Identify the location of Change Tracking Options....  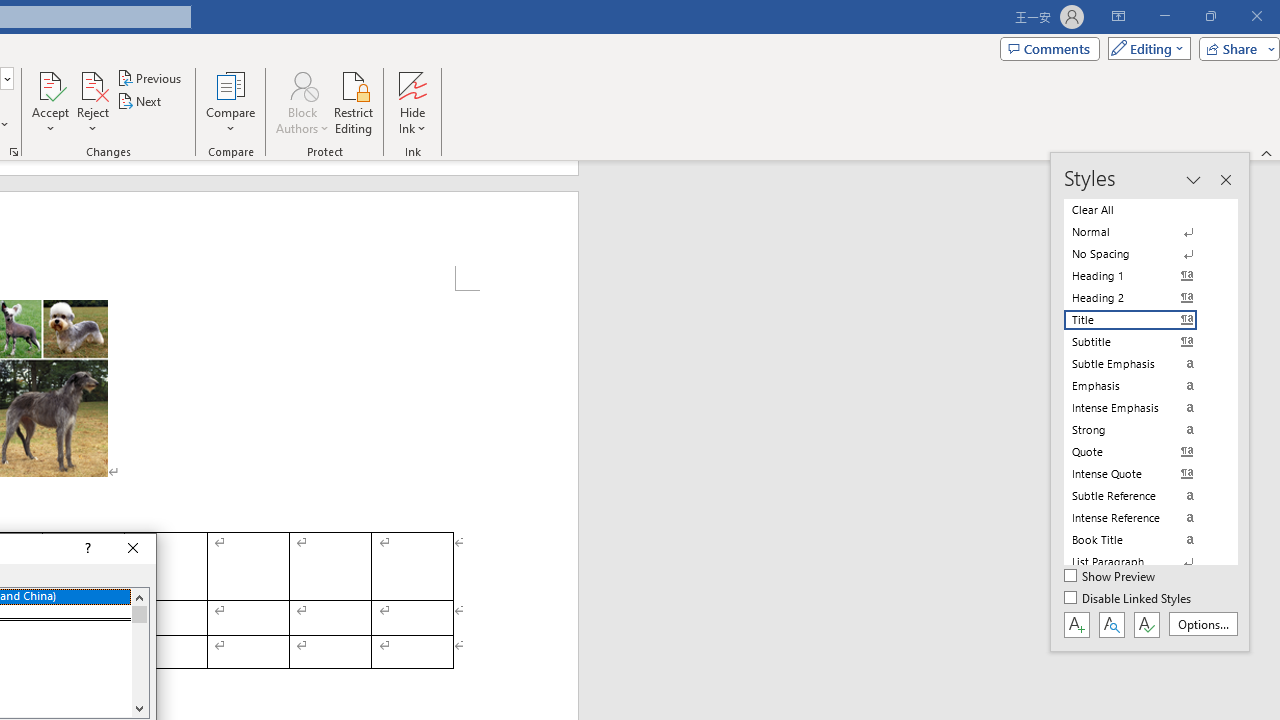
(14, 152).